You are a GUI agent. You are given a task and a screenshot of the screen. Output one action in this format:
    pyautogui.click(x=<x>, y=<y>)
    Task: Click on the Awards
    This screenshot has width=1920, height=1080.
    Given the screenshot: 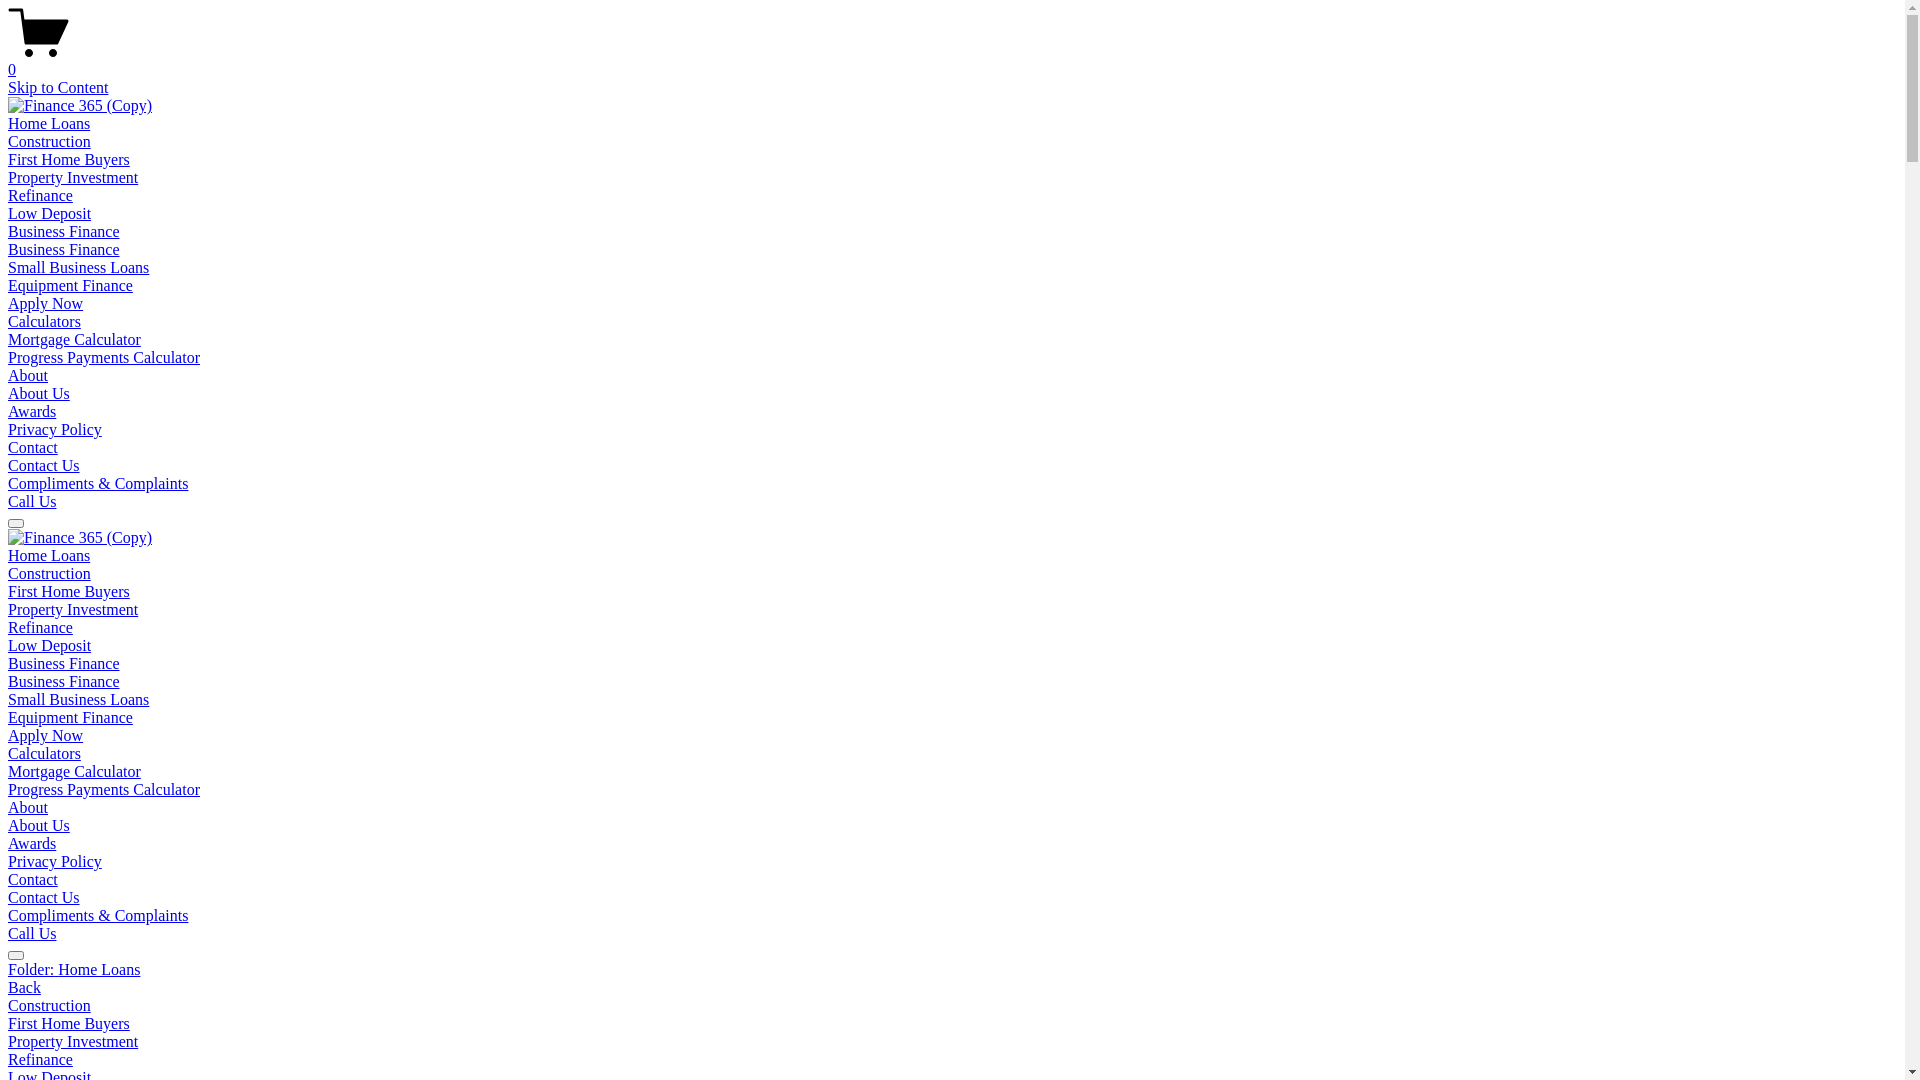 What is the action you would take?
    pyautogui.click(x=32, y=412)
    